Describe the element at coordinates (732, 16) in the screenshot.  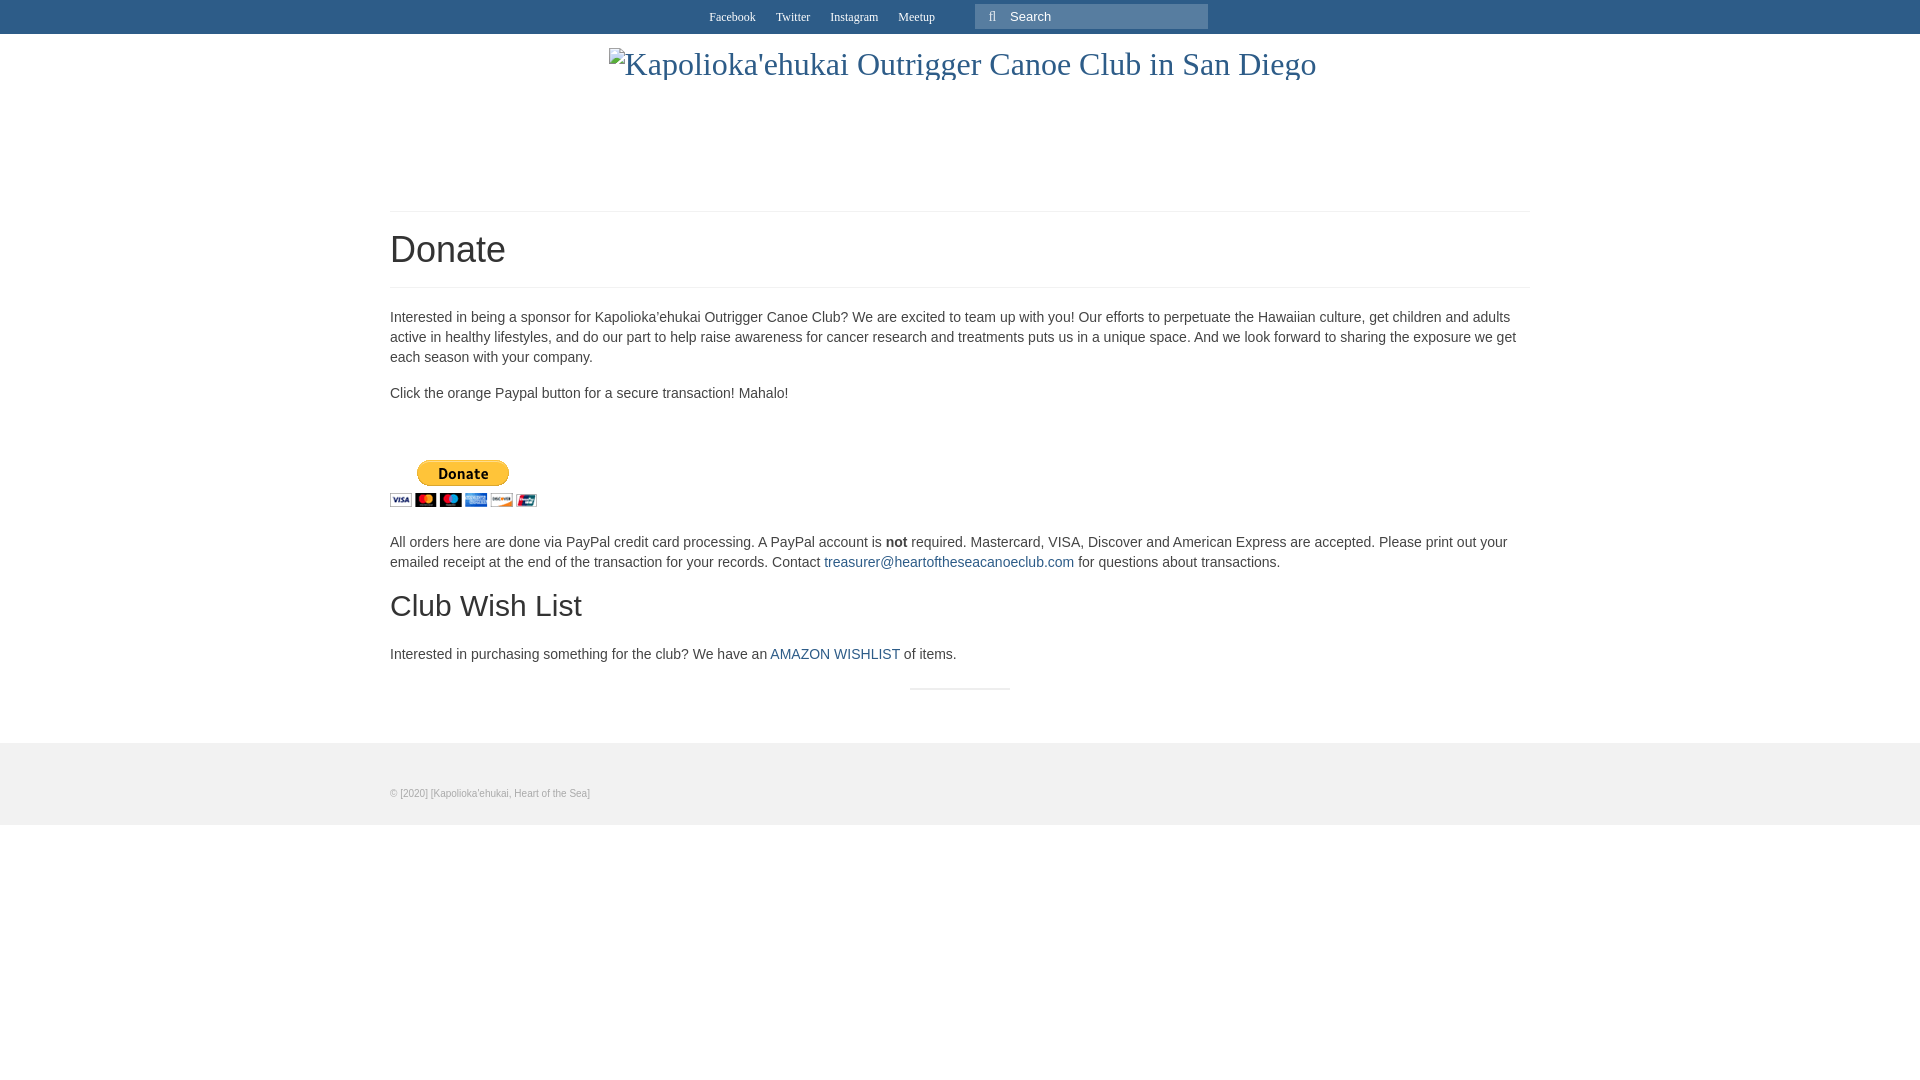
I see `Facebook` at that location.